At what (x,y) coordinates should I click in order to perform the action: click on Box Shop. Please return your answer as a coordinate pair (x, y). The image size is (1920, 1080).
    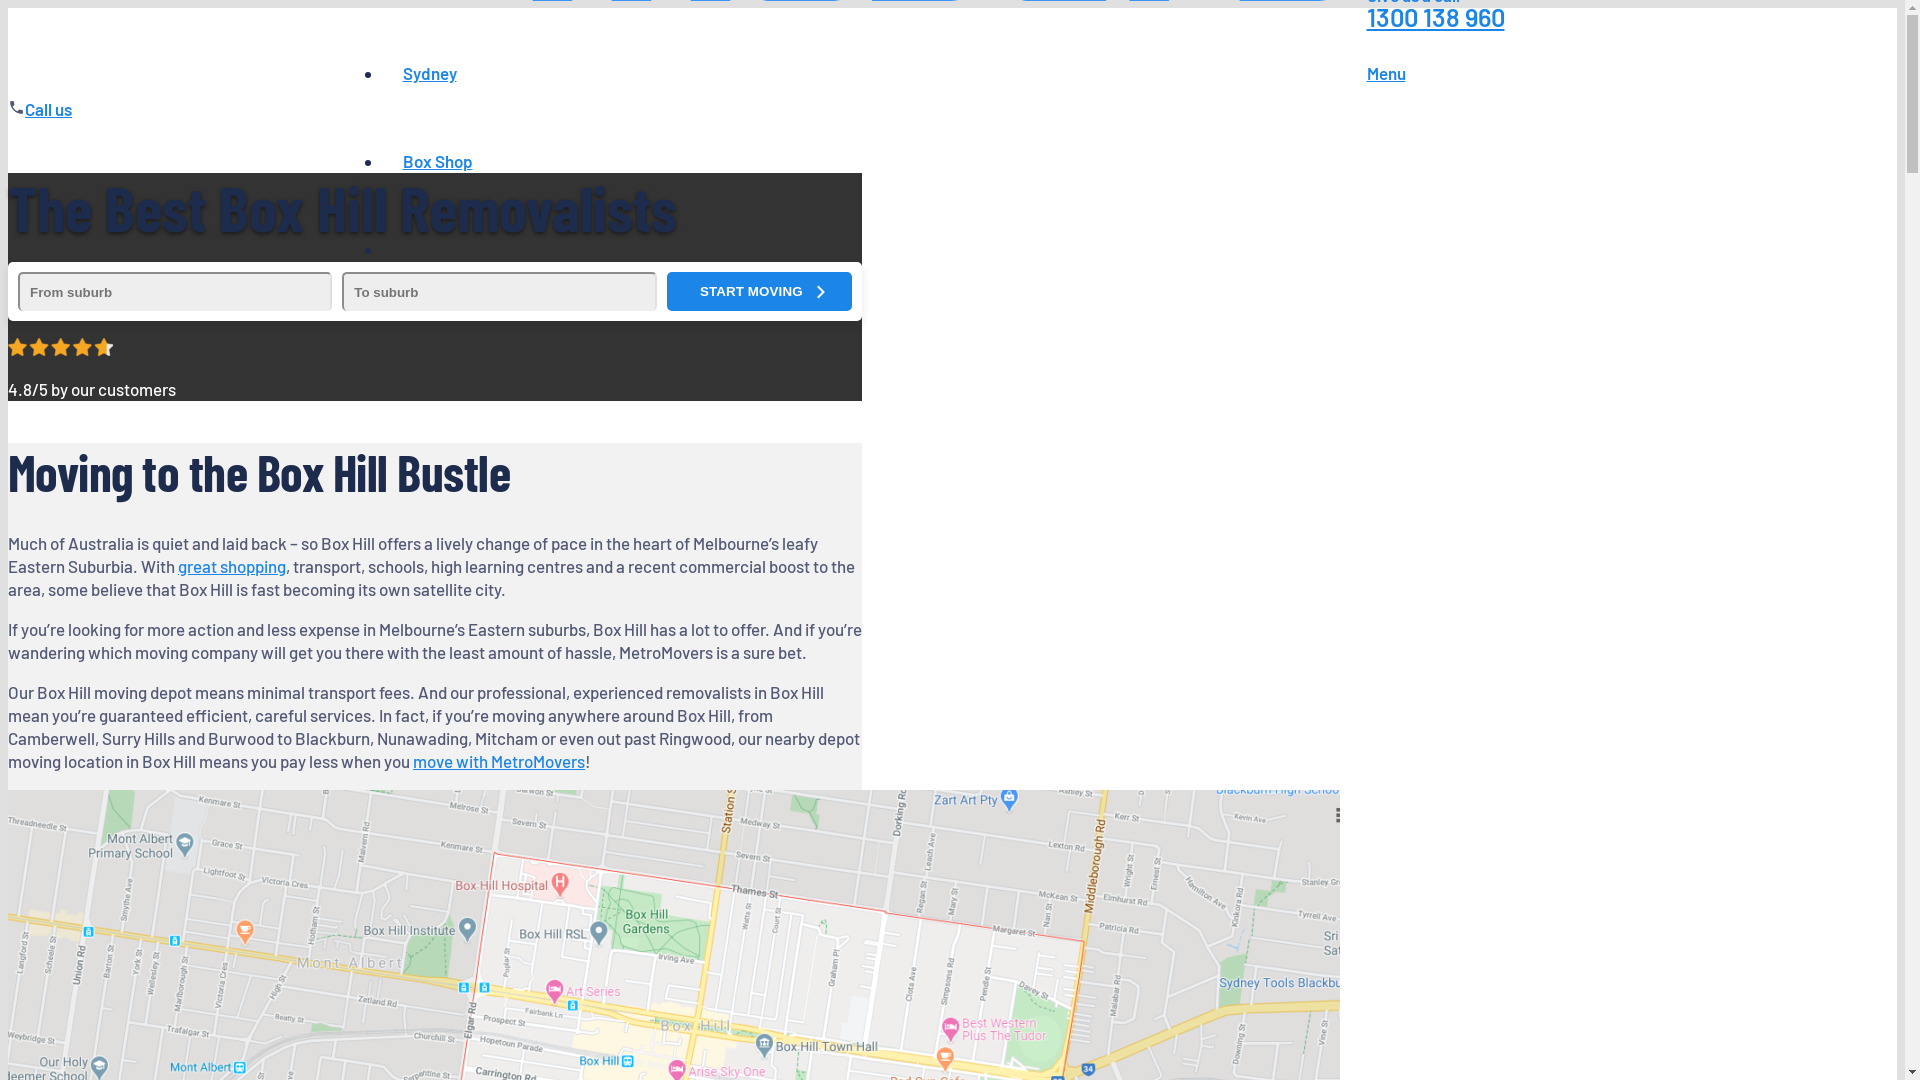
    Looking at the image, I should click on (436, 161).